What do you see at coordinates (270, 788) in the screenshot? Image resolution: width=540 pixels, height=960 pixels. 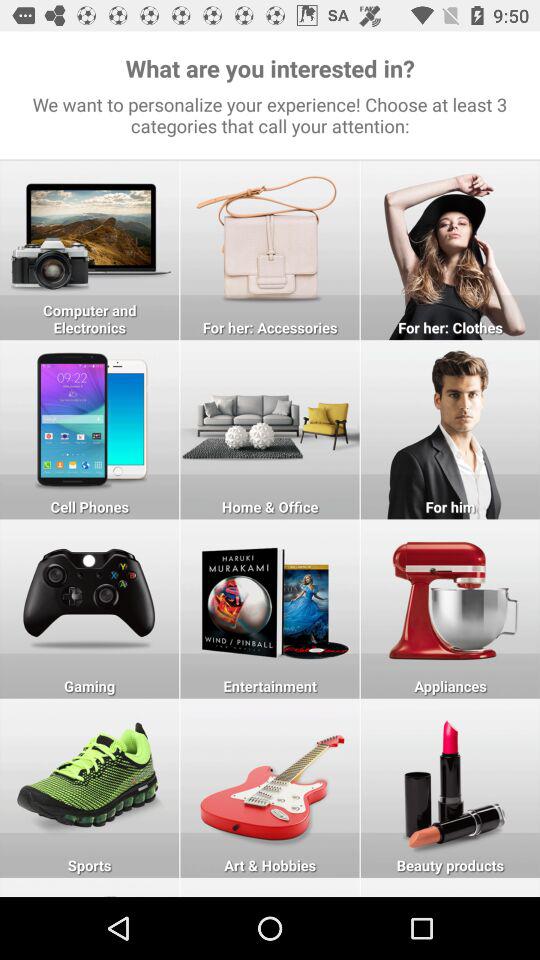 I see `click on art hobbies` at bounding box center [270, 788].